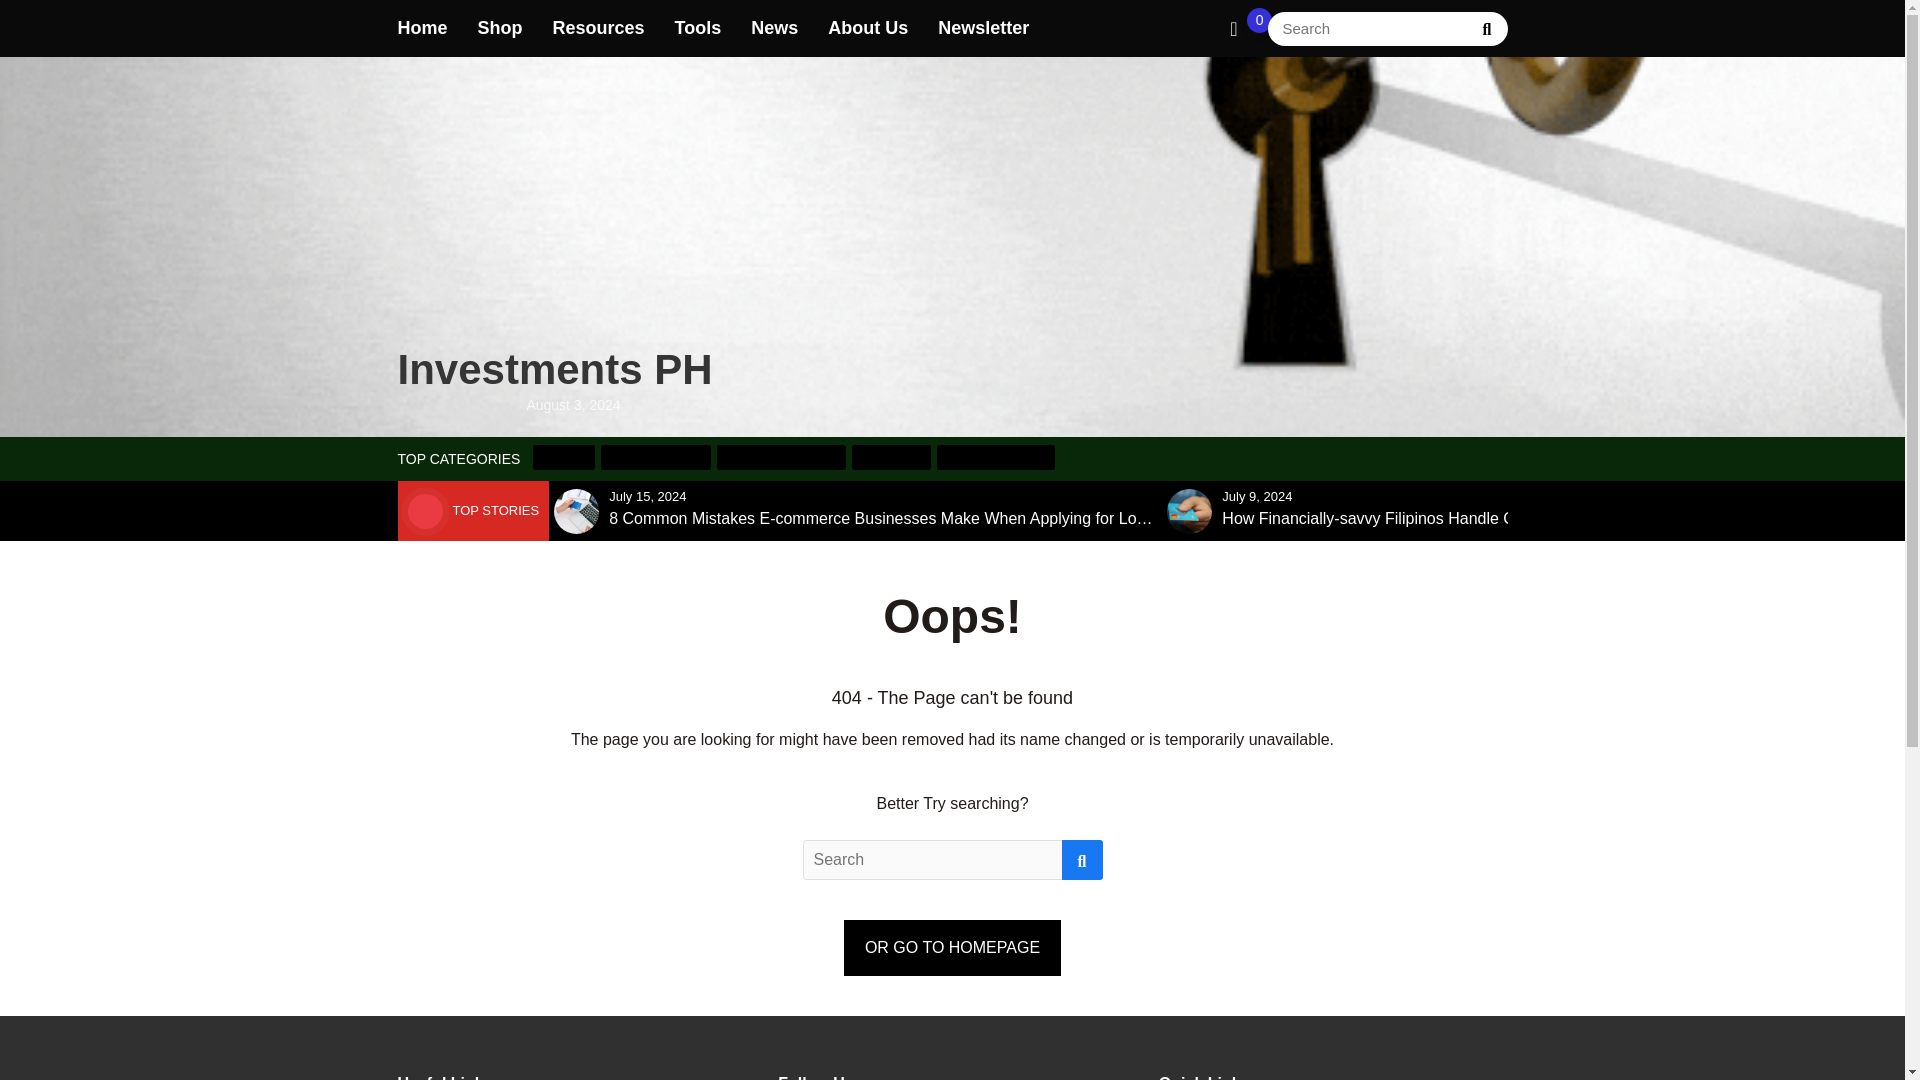 The image size is (1920, 1080). What do you see at coordinates (995, 456) in the screenshot?
I see `Financial Advice` at bounding box center [995, 456].